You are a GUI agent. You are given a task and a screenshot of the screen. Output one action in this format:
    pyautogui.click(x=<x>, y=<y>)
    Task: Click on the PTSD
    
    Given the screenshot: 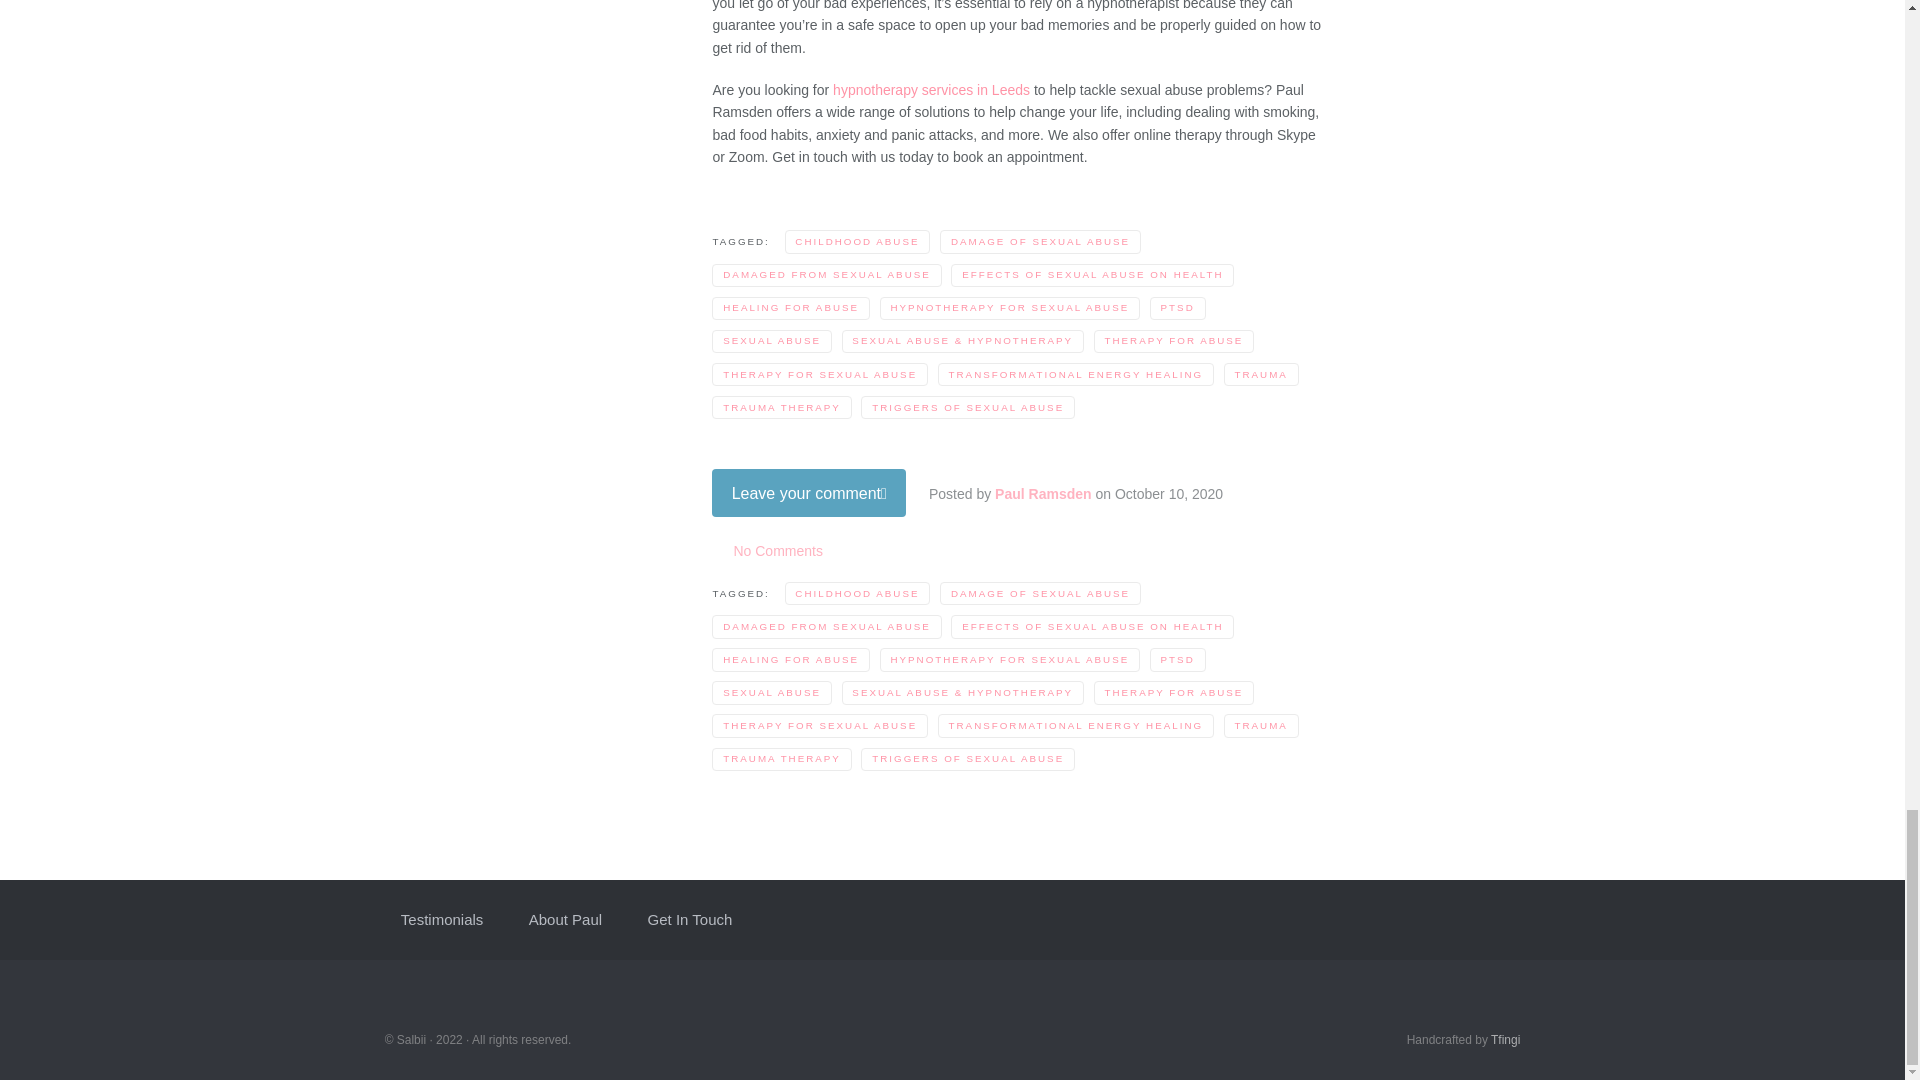 What is the action you would take?
    pyautogui.click(x=1178, y=308)
    